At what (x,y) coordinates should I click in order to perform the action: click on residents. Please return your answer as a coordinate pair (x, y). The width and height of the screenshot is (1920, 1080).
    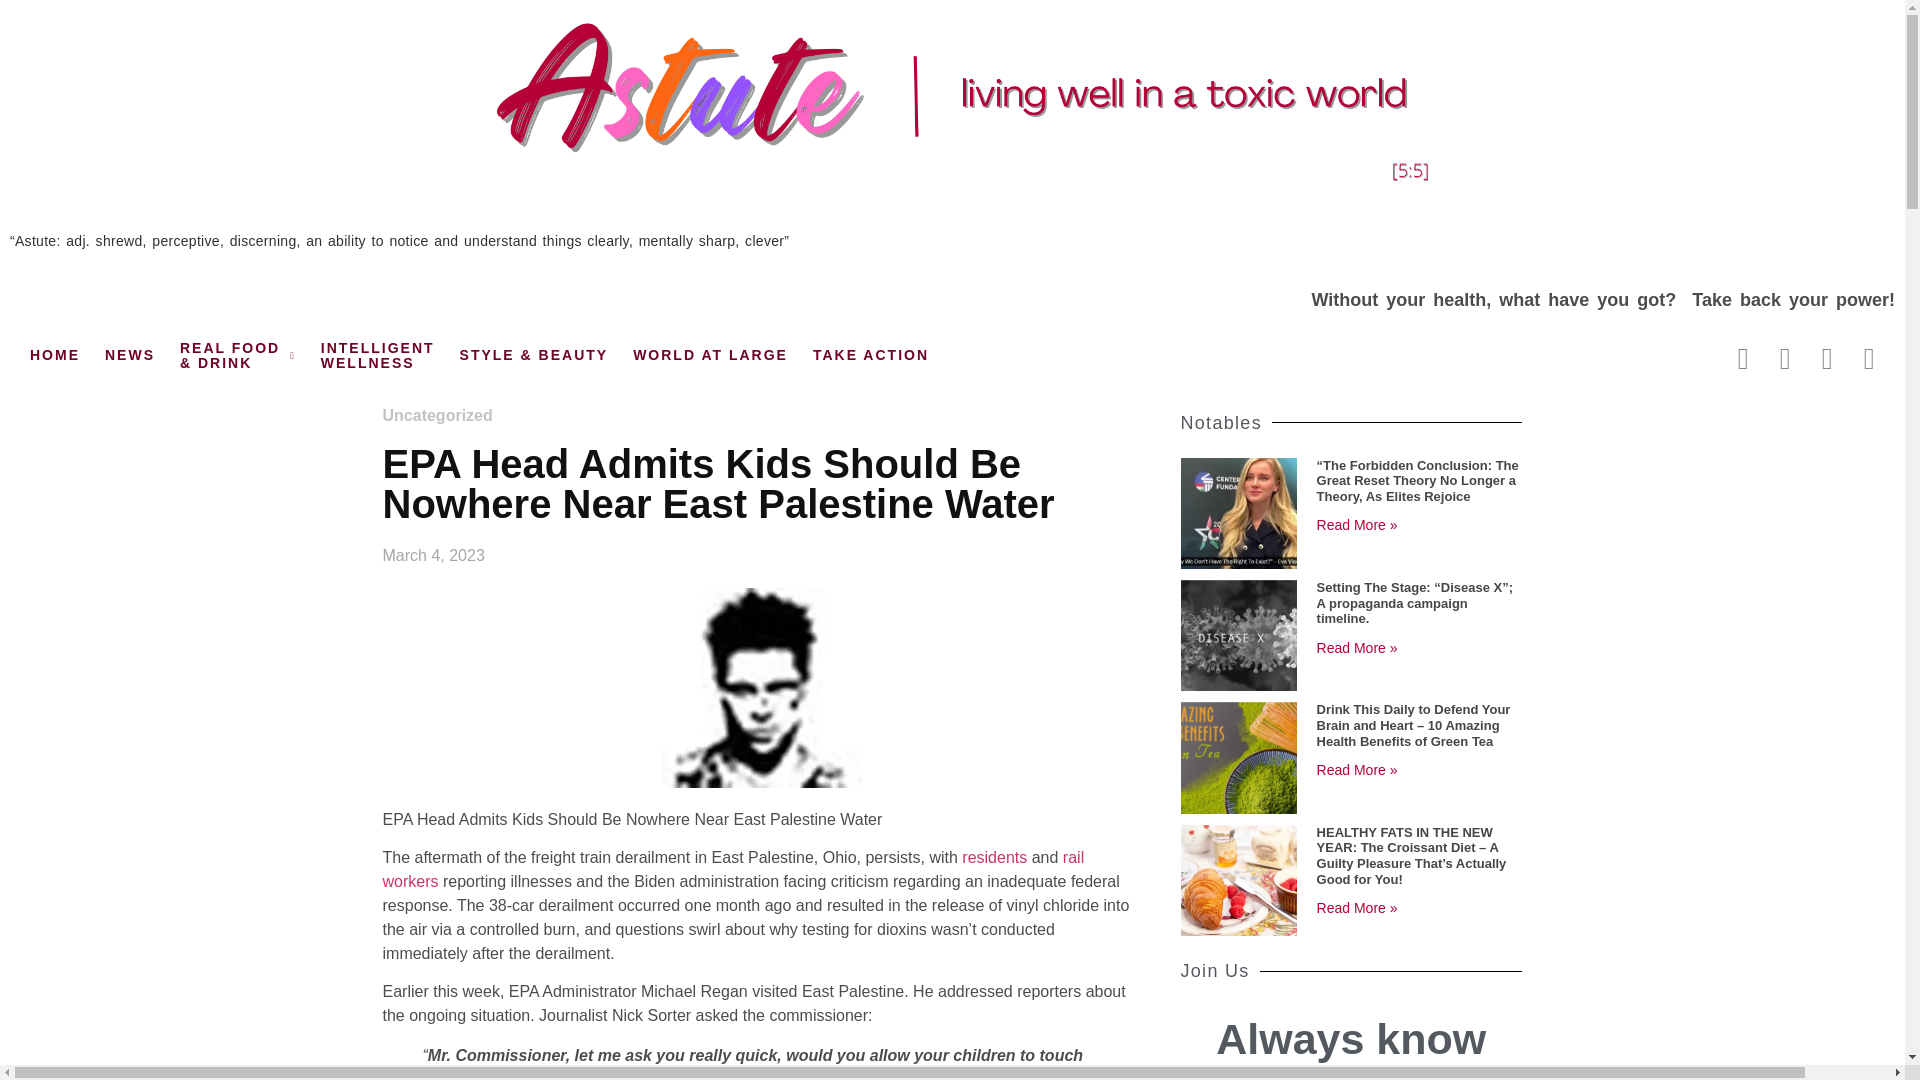
    Looking at the image, I should click on (994, 857).